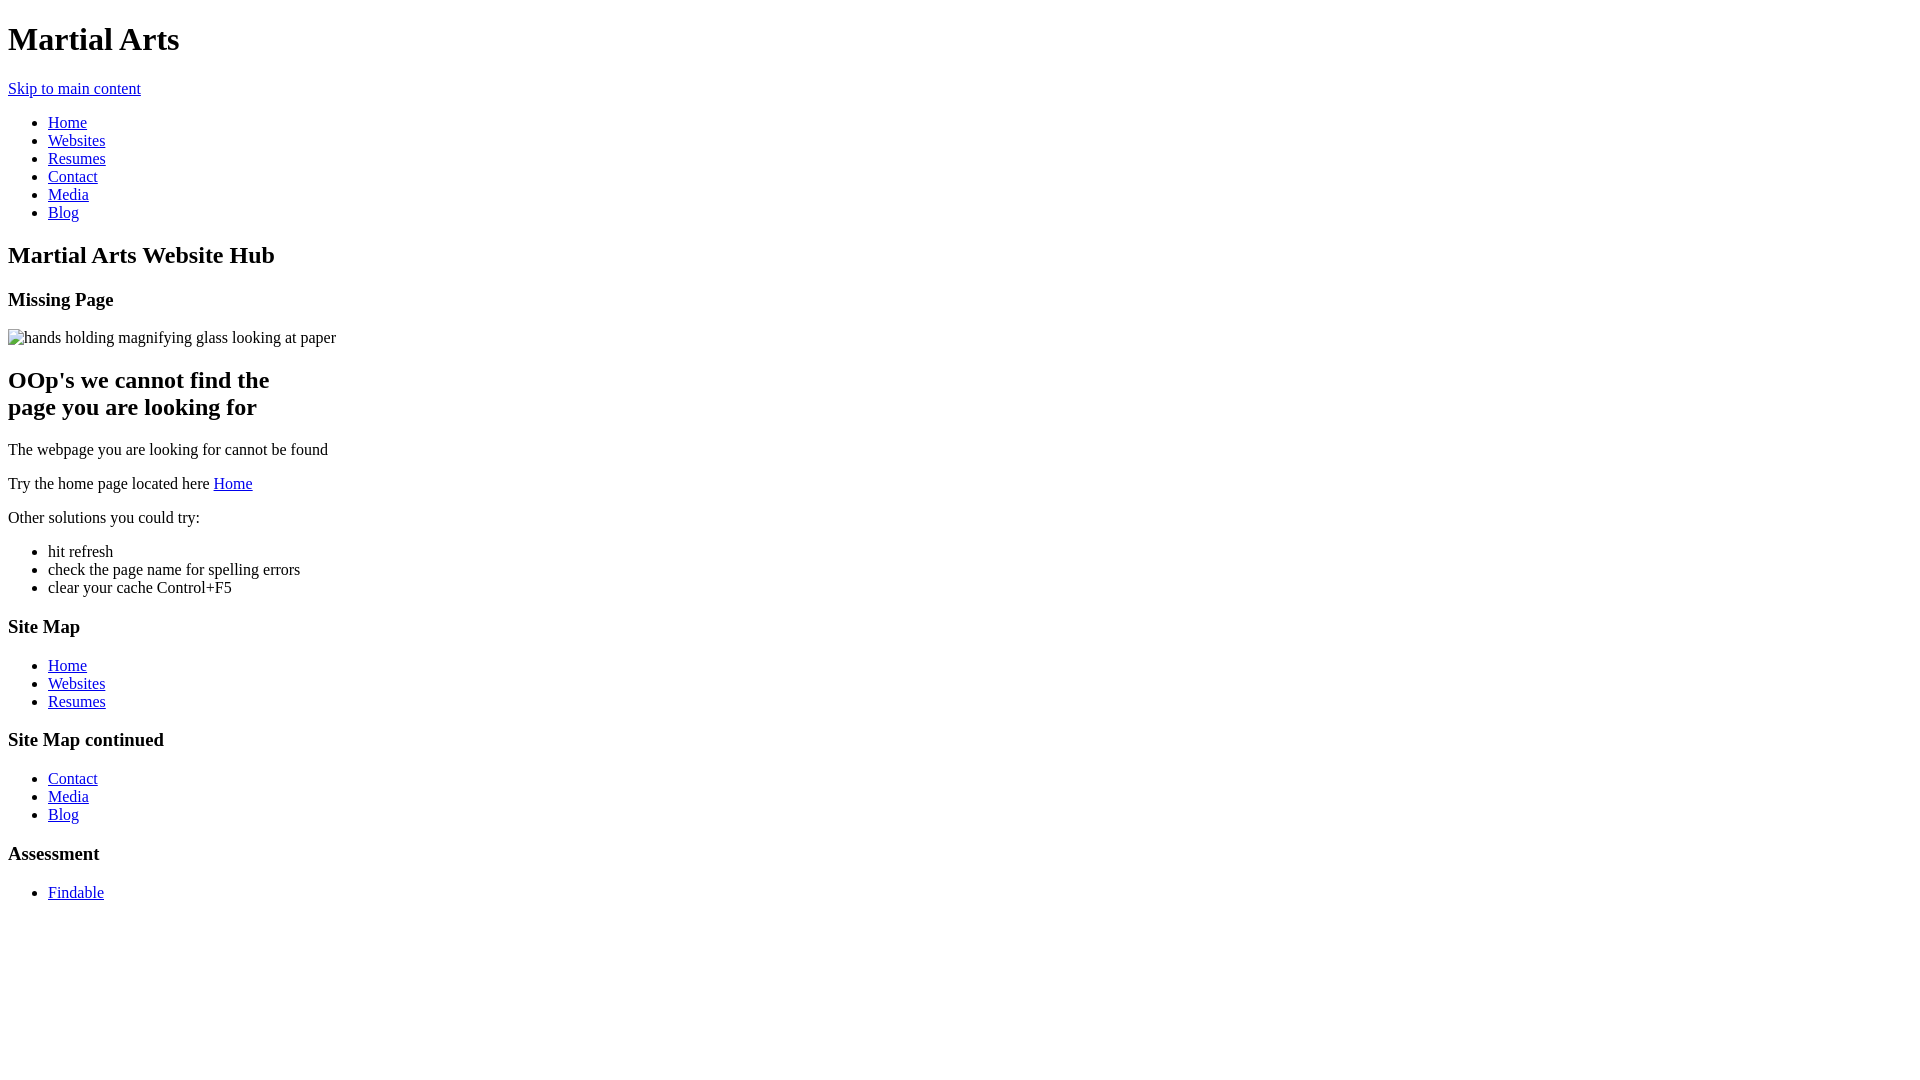 This screenshot has height=1080, width=1920. Describe the element at coordinates (68, 194) in the screenshot. I see `Media` at that location.